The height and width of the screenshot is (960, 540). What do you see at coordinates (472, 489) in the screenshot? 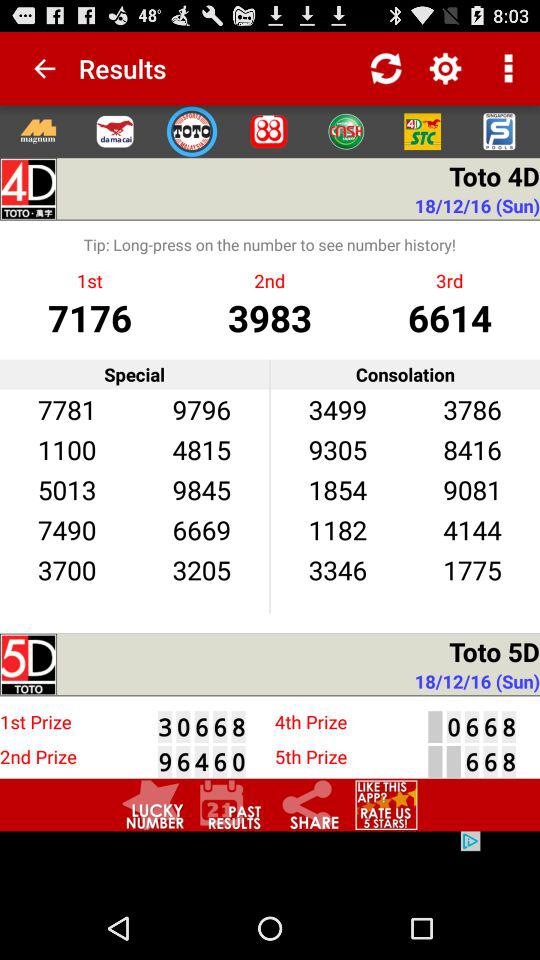
I see `press icon below the 8416` at bounding box center [472, 489].